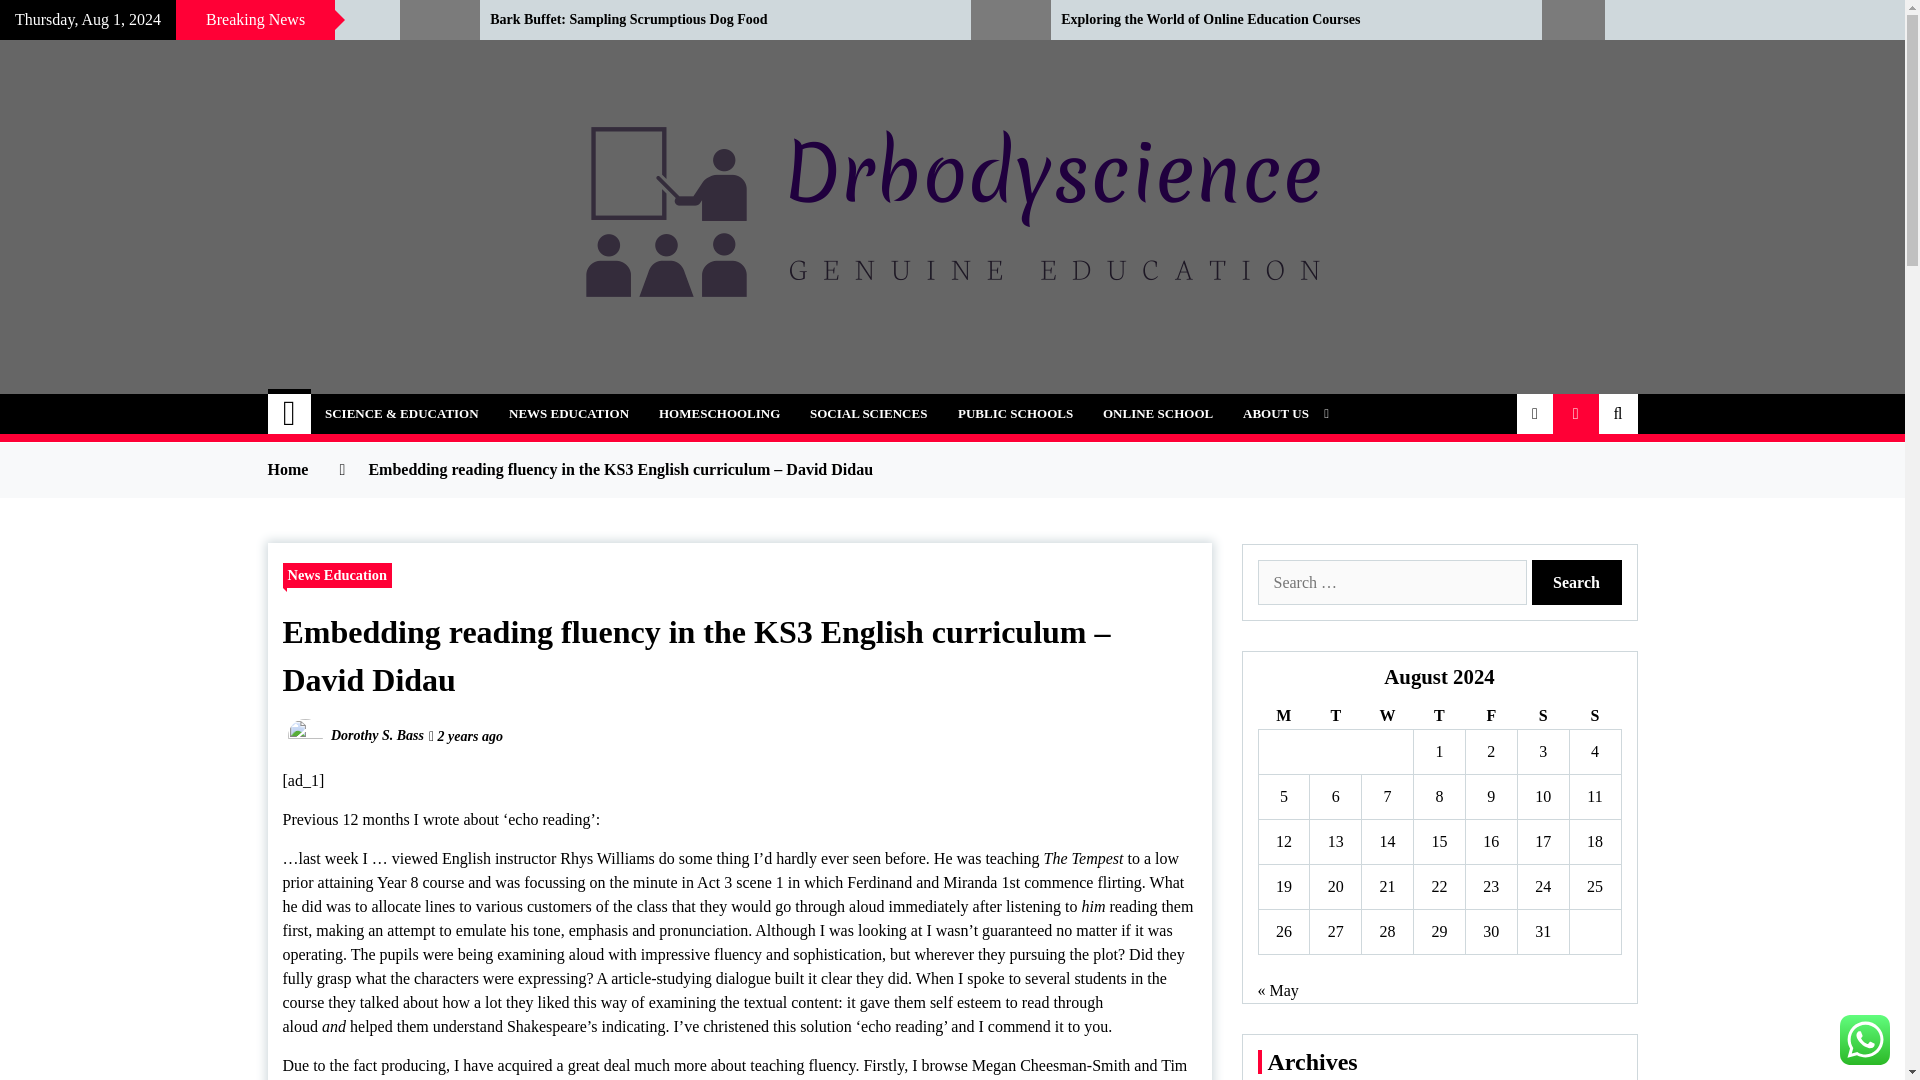 The height and width of the screenshot is (1080, 1920). Describe the element at coordinates (714, 20) in the screenshot. I see `Bark Buffet: Sampling Scrumptious Dog Food` at that location.